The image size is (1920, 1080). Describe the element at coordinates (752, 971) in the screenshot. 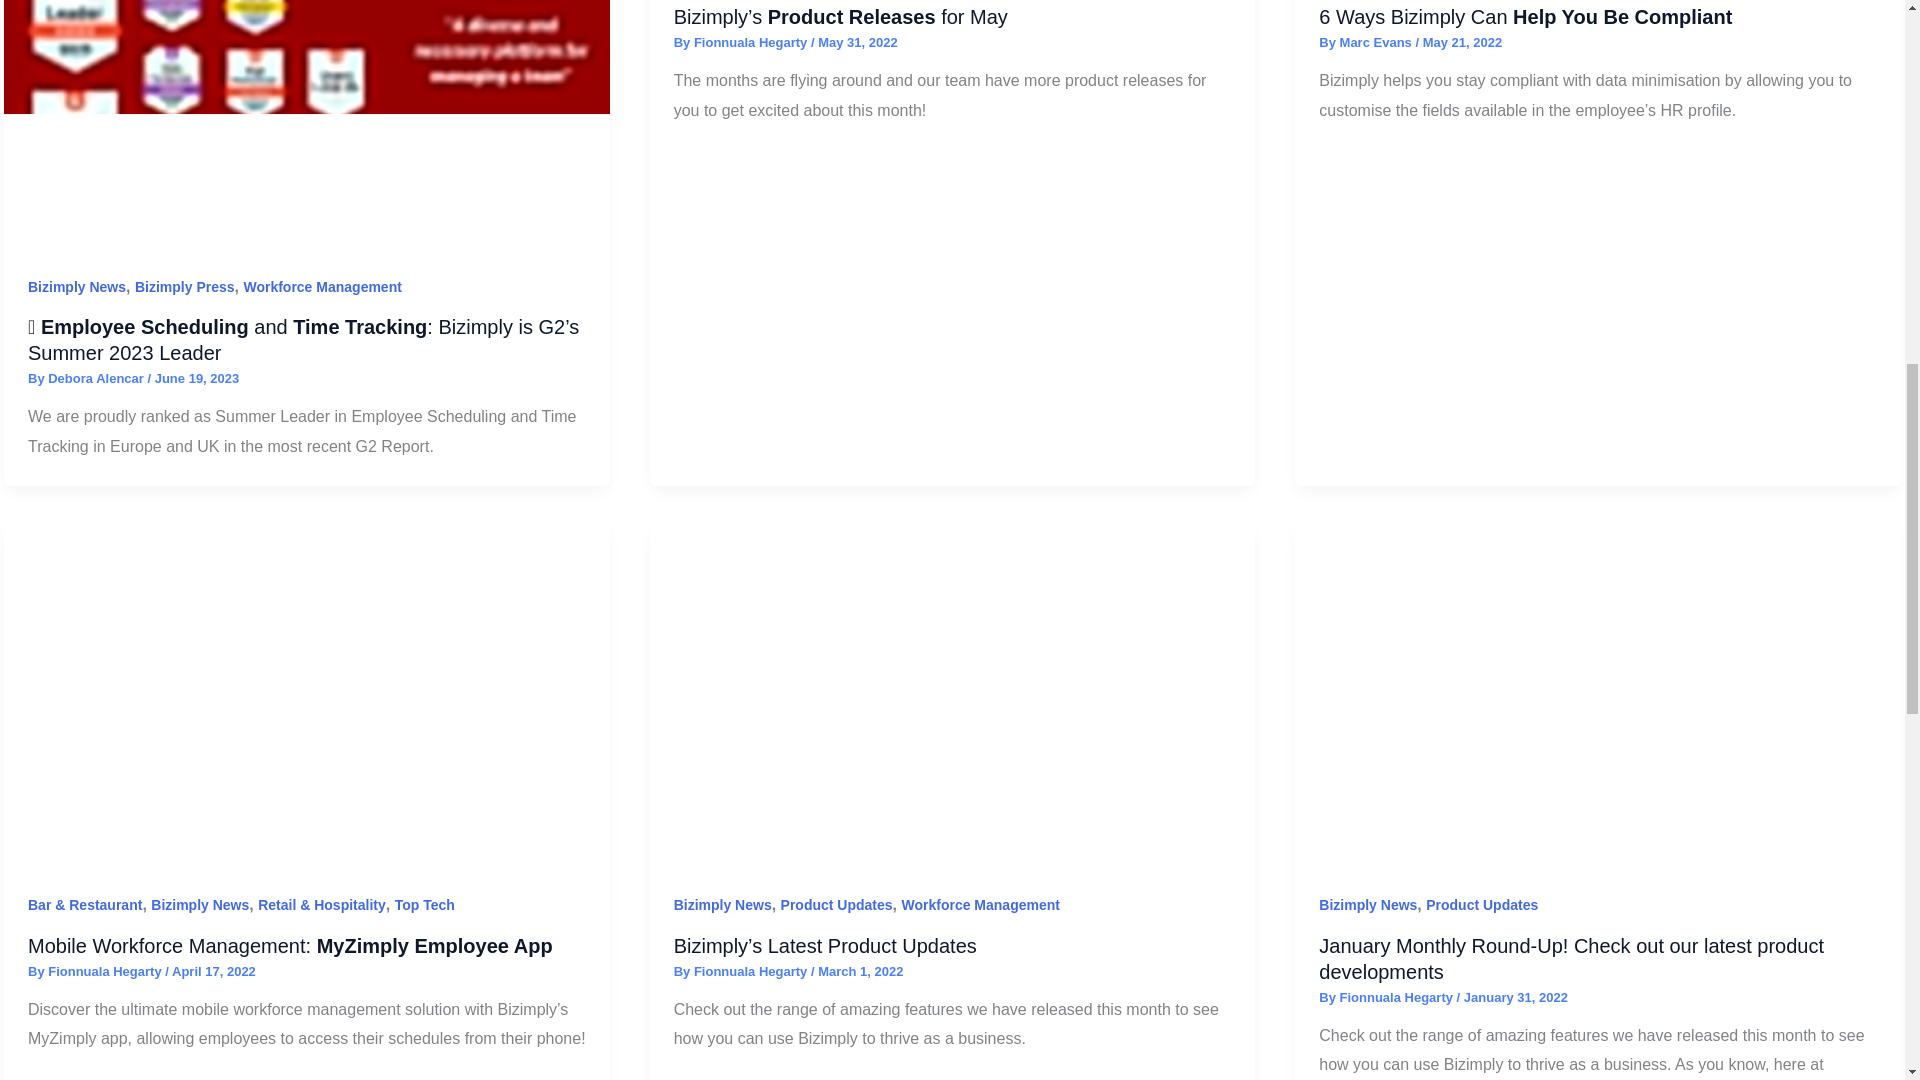

I see `View all posts by Fionnuala Hegarty` at that location.